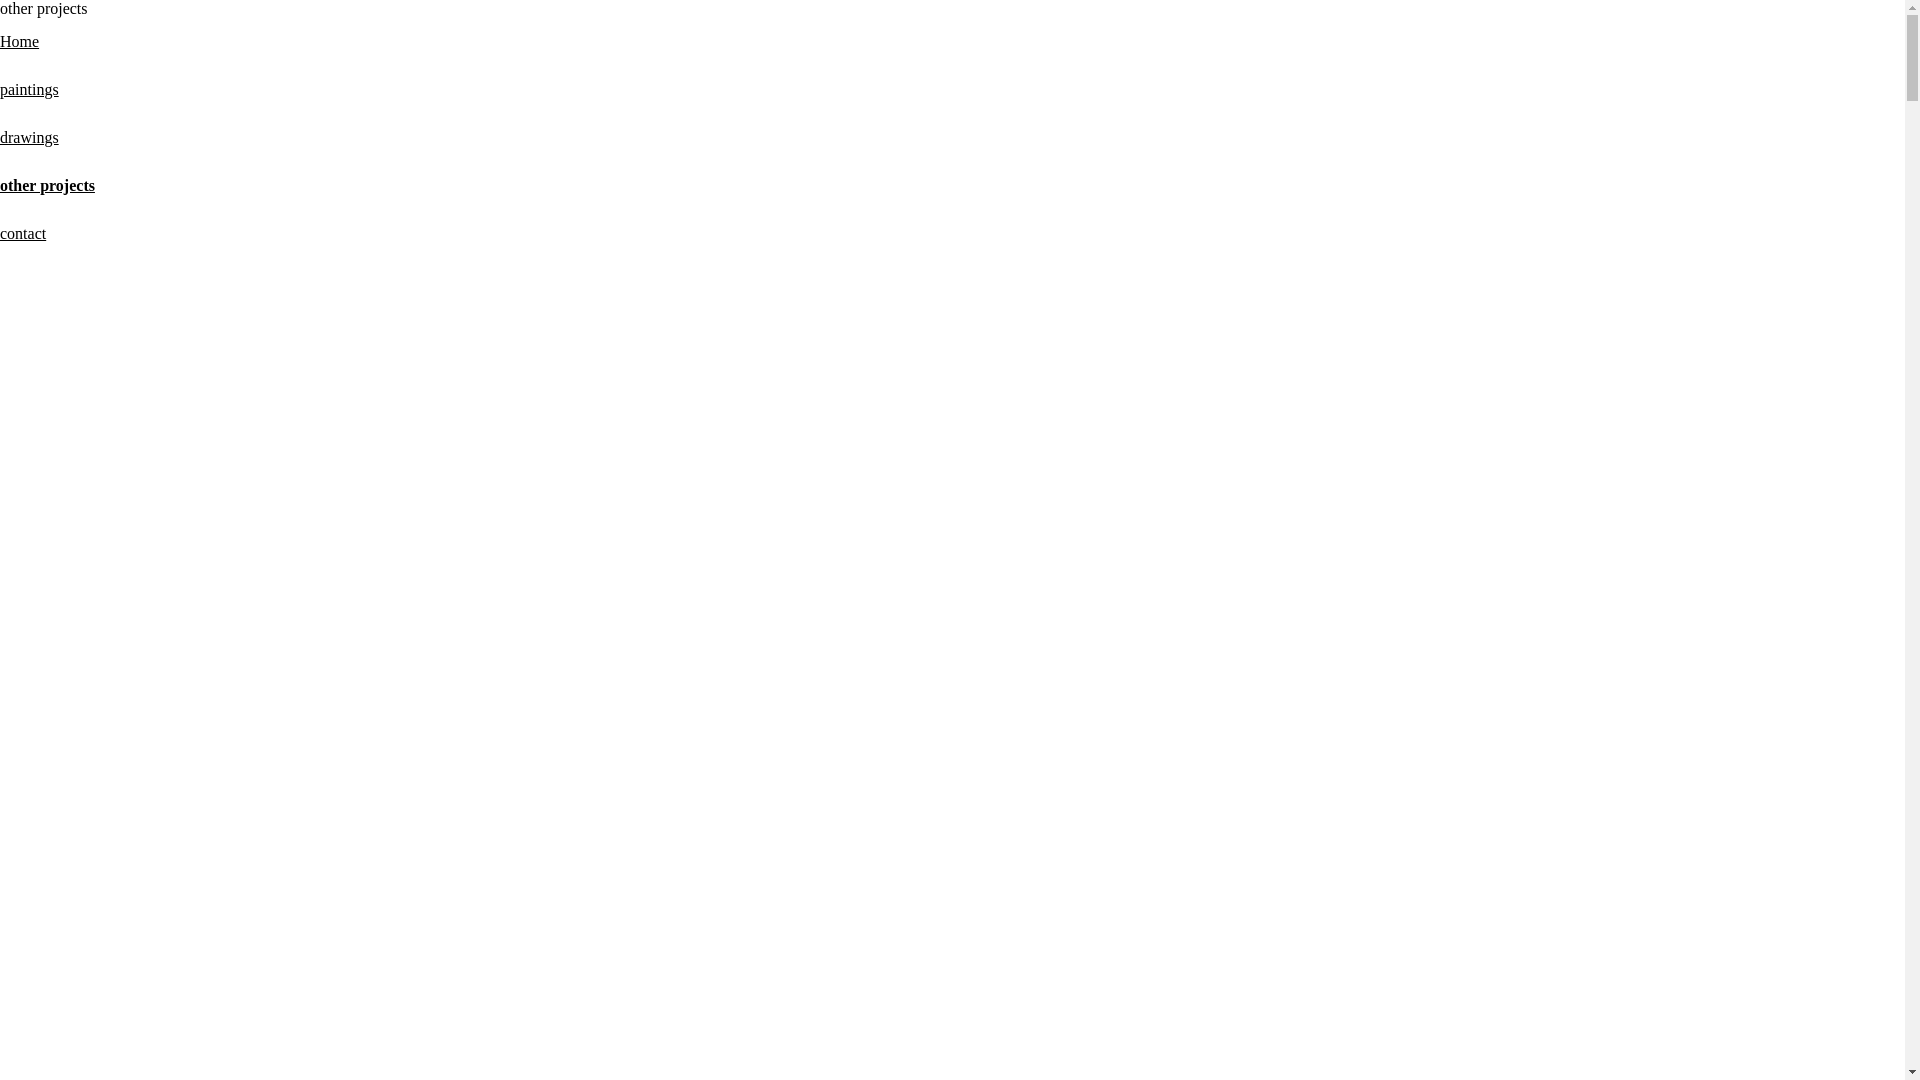 The height and width of the screenshot is (1080, 1920). What do you see at coordinates (30, 90) in the screenshot?
I see `paintings` at bounding box center [30, 90].